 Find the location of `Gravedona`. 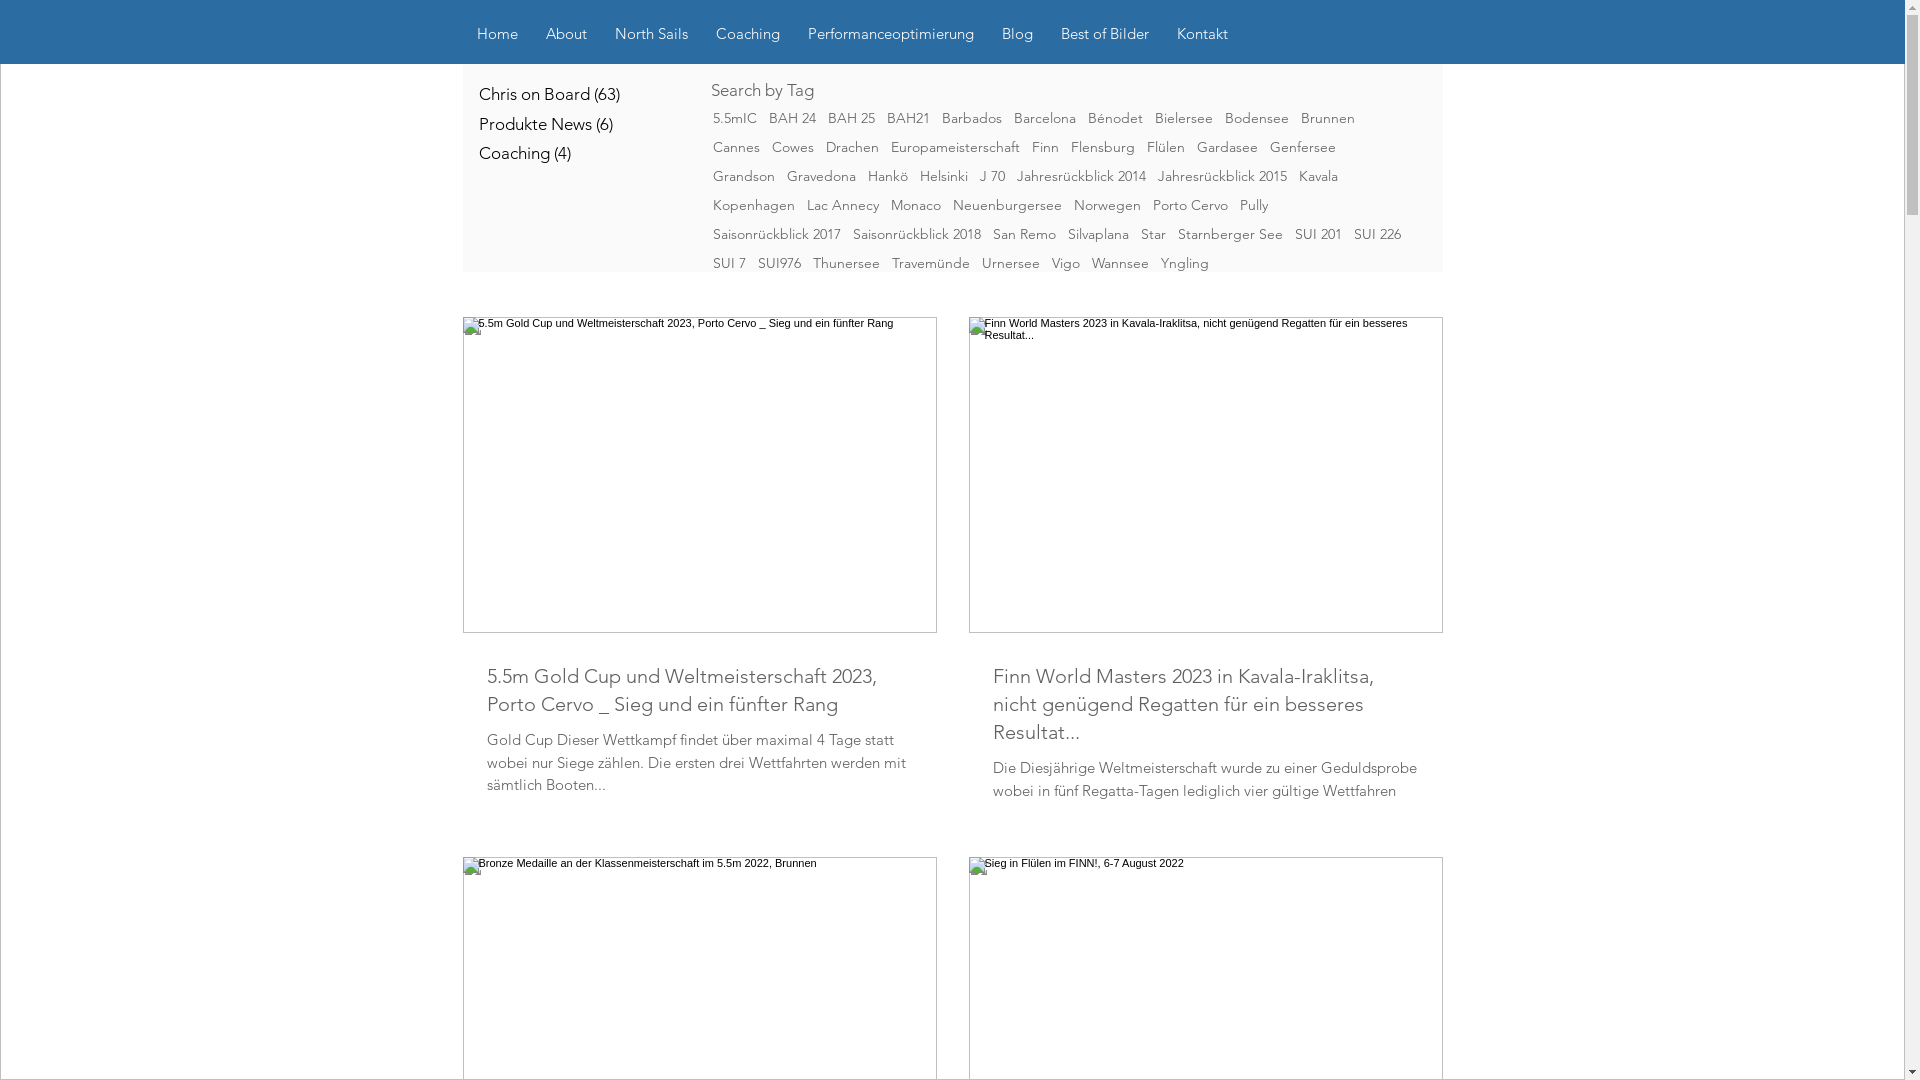

Gravedona is located at coordinates (820, 176).